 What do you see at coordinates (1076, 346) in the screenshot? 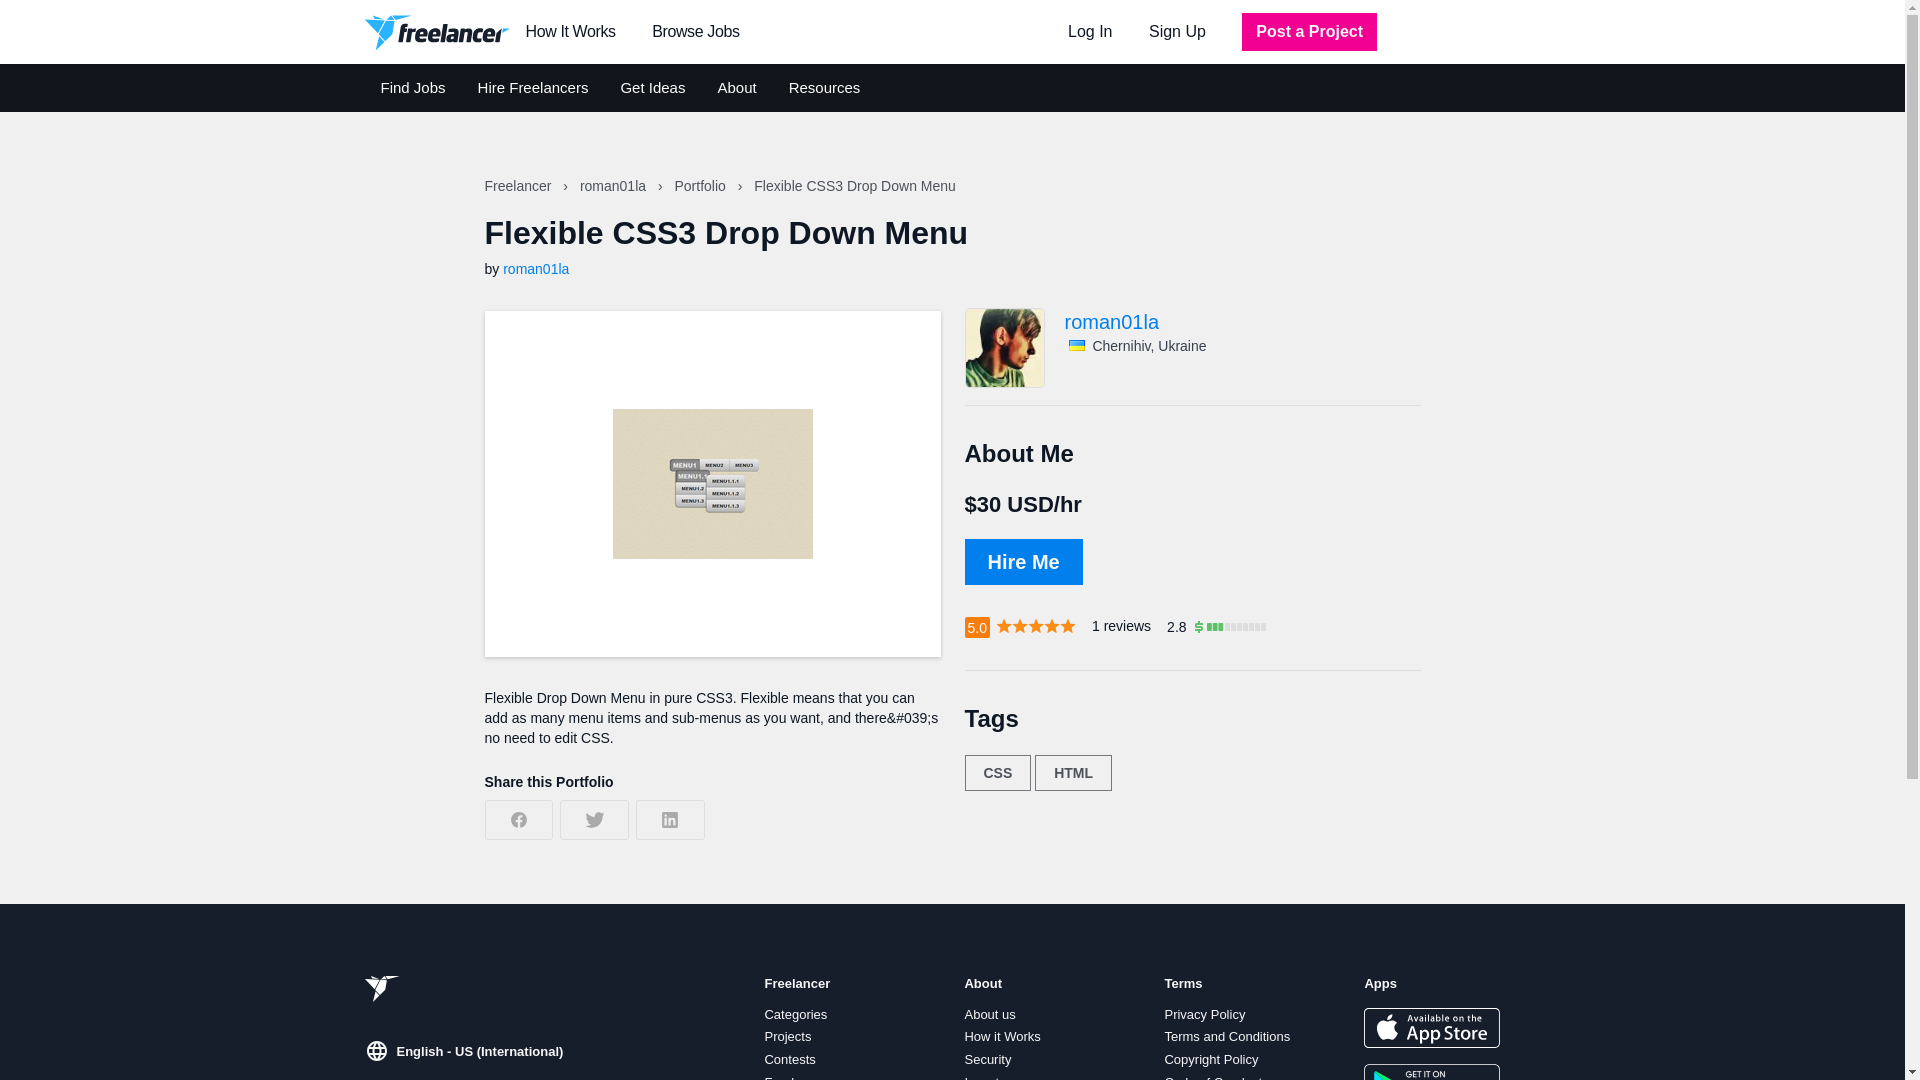
I see `Flag of Ukraine` at bounding box center [1076, 346].